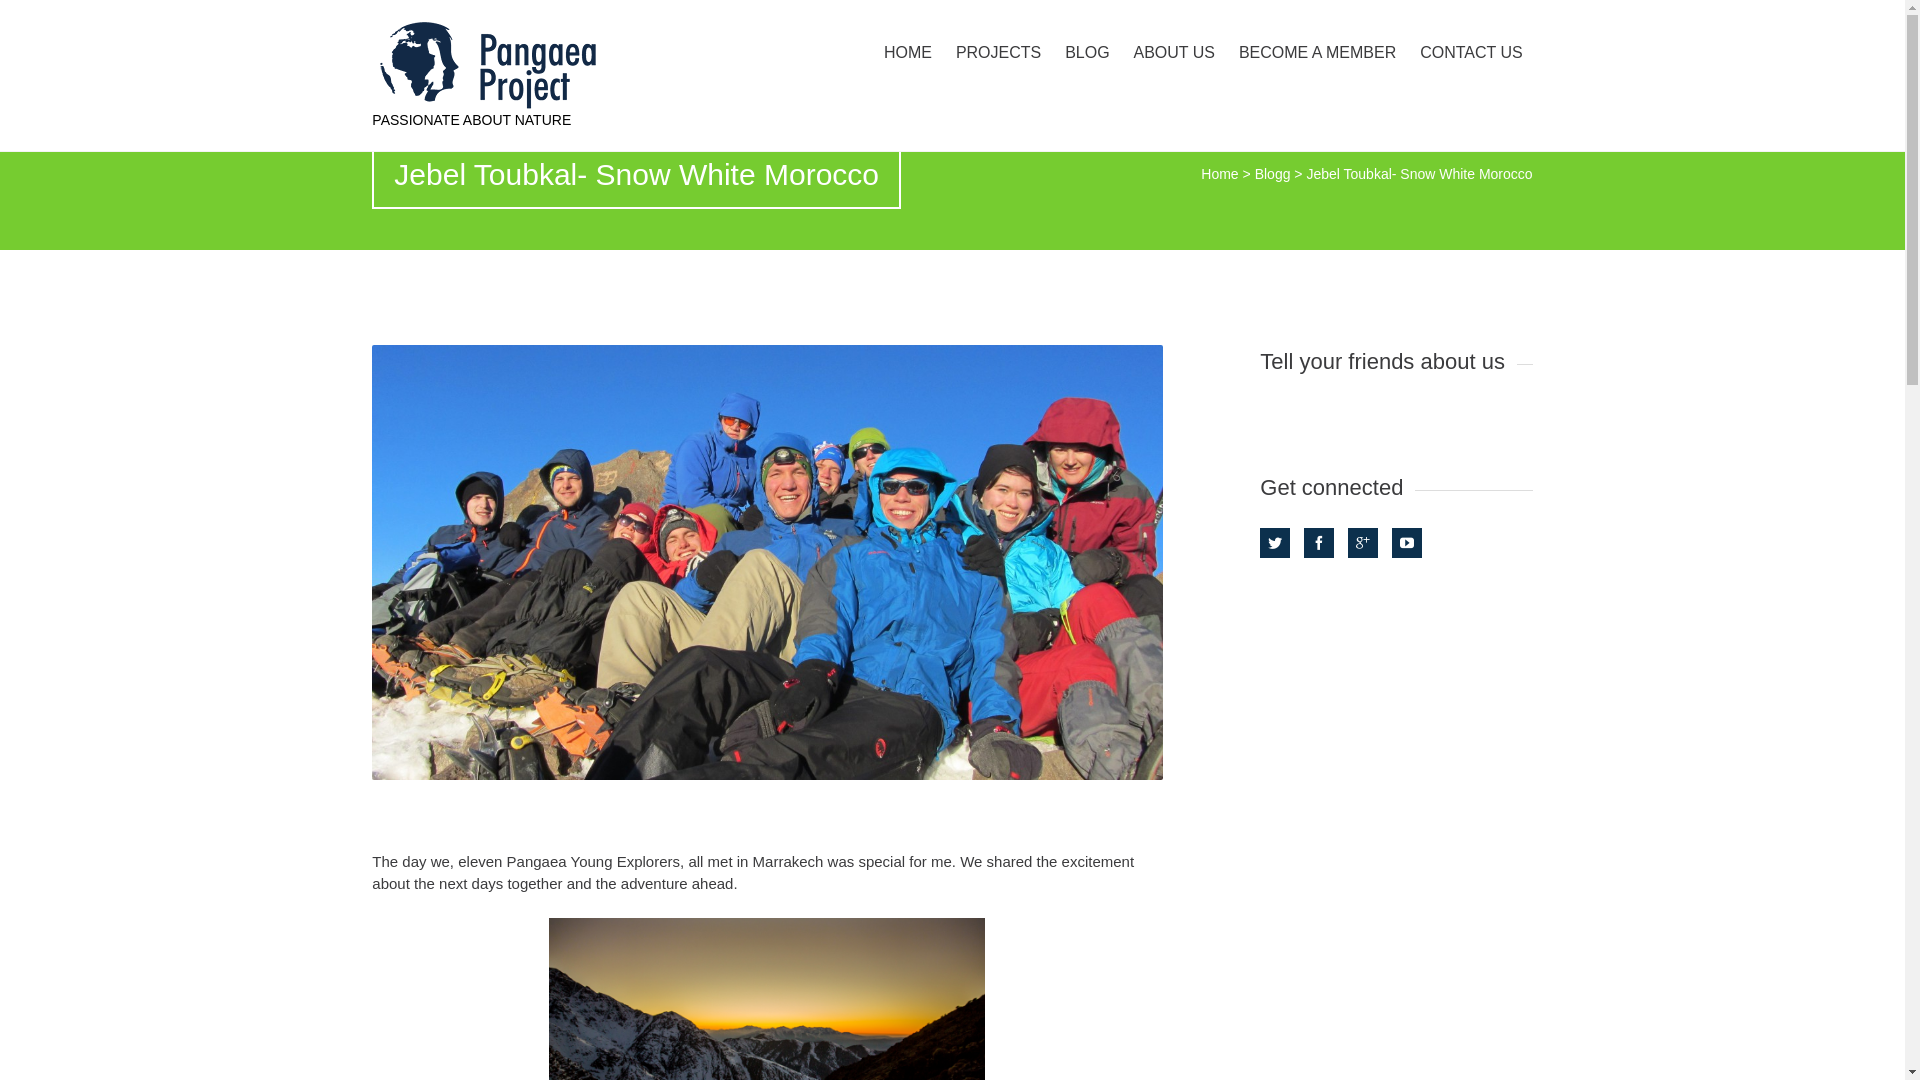  Describe the element at coordinates (1220, 174) in the screenshot. I see `Home` at that location.